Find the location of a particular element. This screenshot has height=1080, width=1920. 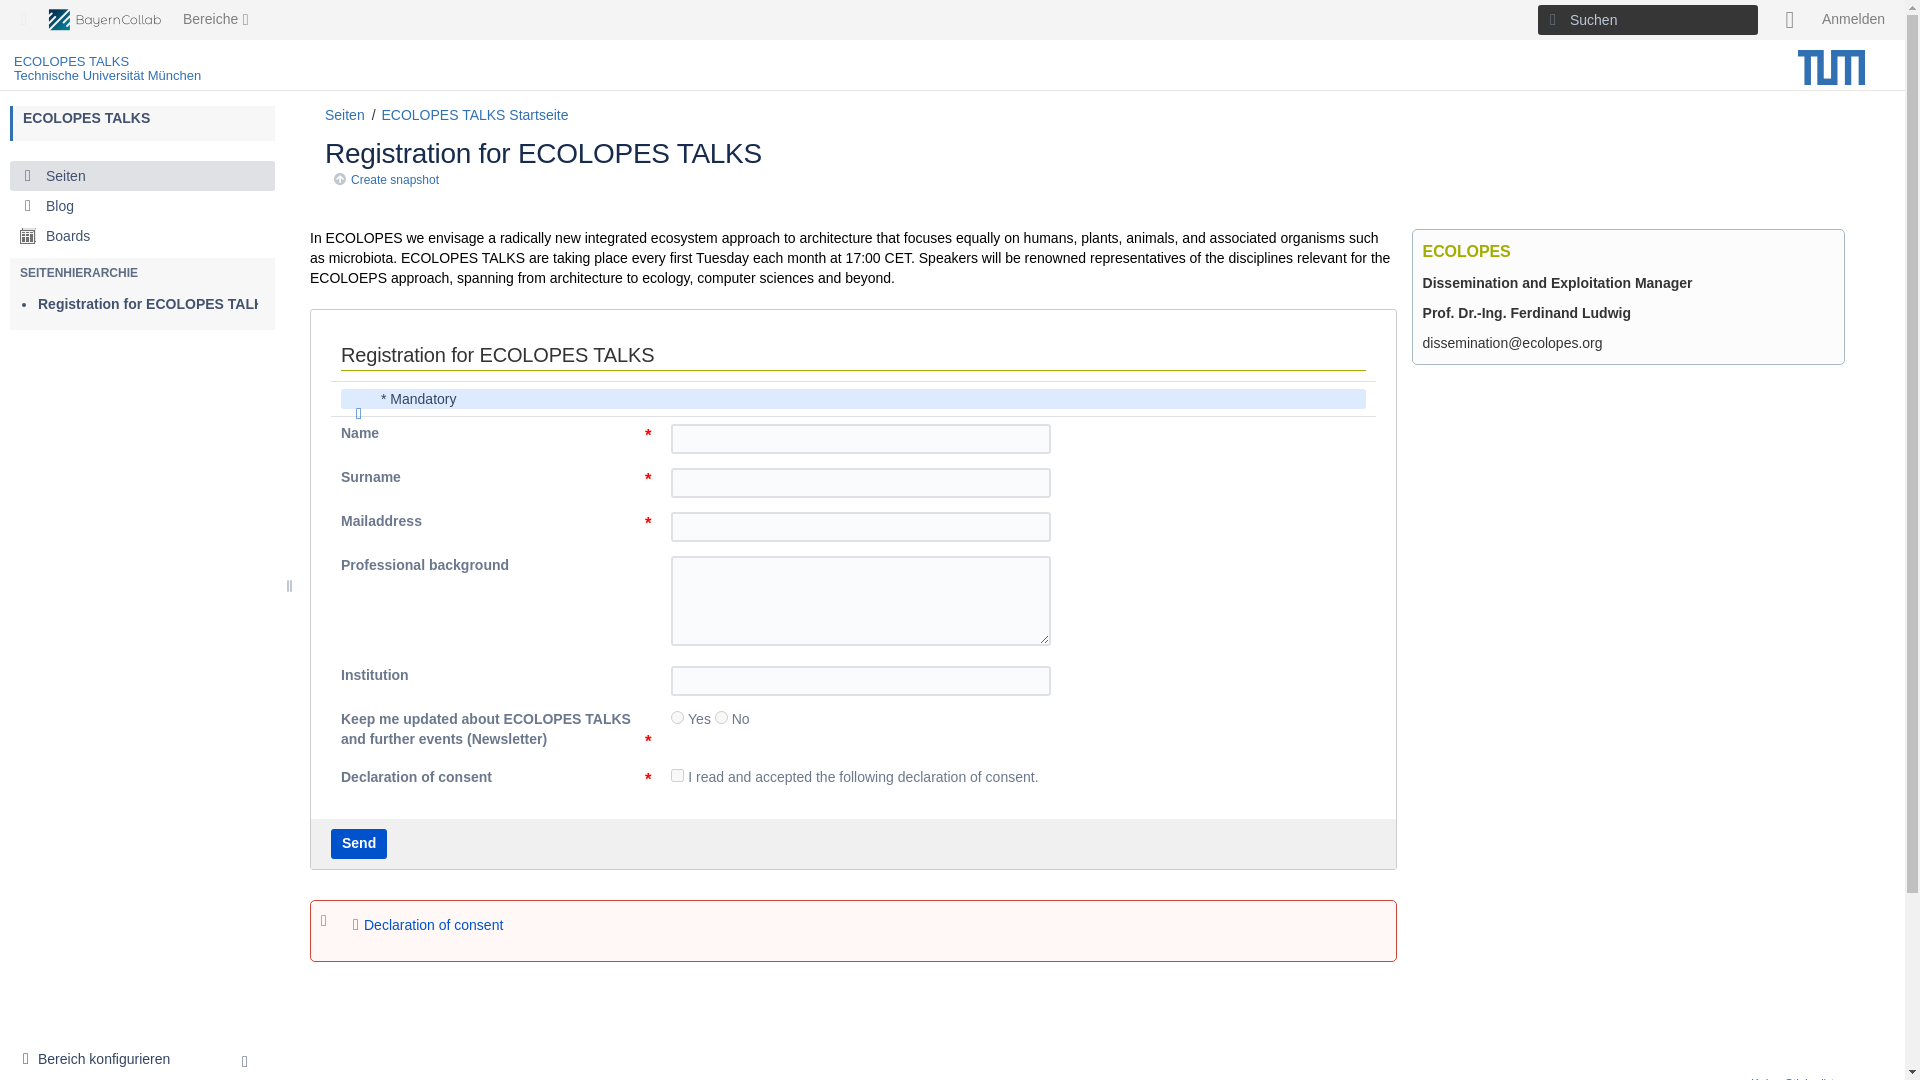

Registration for ECOLOPES TALKS is located at coordinates (142, 236).